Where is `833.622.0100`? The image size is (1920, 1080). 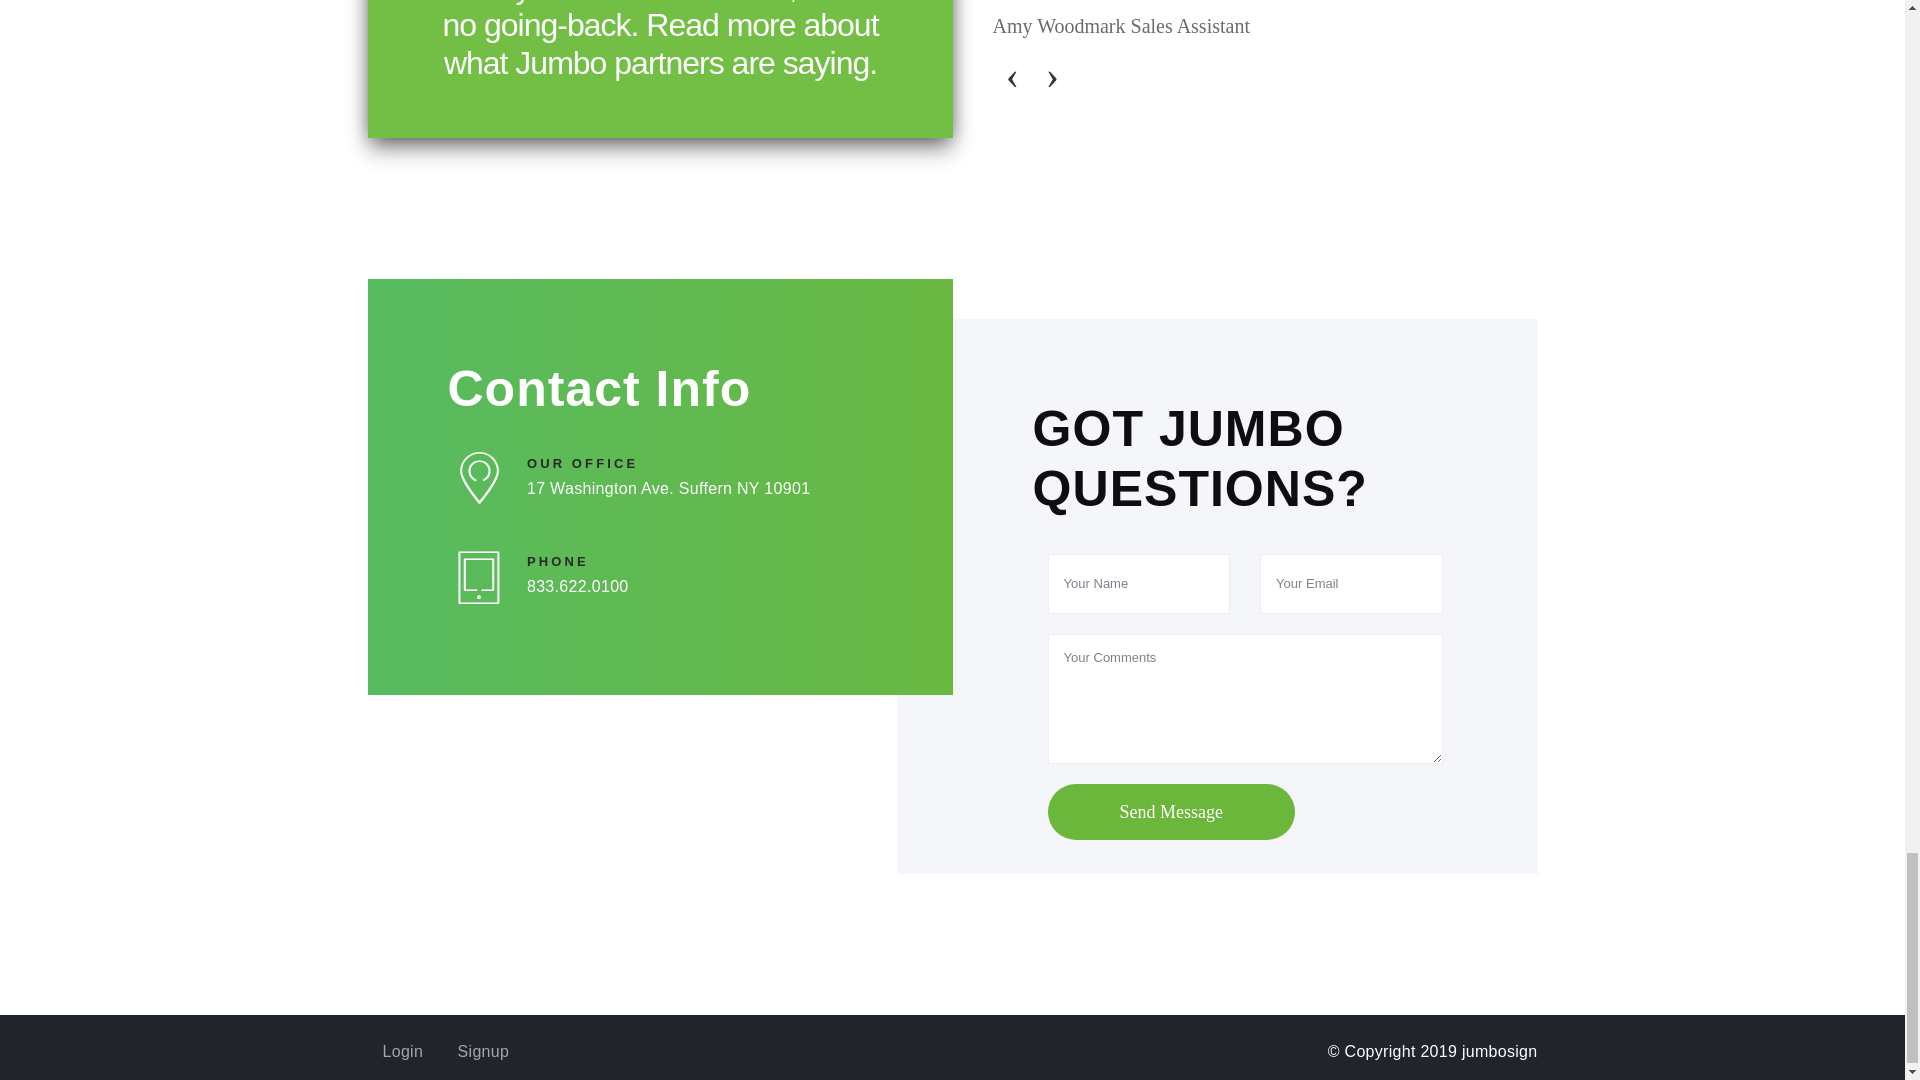 833.622.0100 is located at coordinates (700, 586).